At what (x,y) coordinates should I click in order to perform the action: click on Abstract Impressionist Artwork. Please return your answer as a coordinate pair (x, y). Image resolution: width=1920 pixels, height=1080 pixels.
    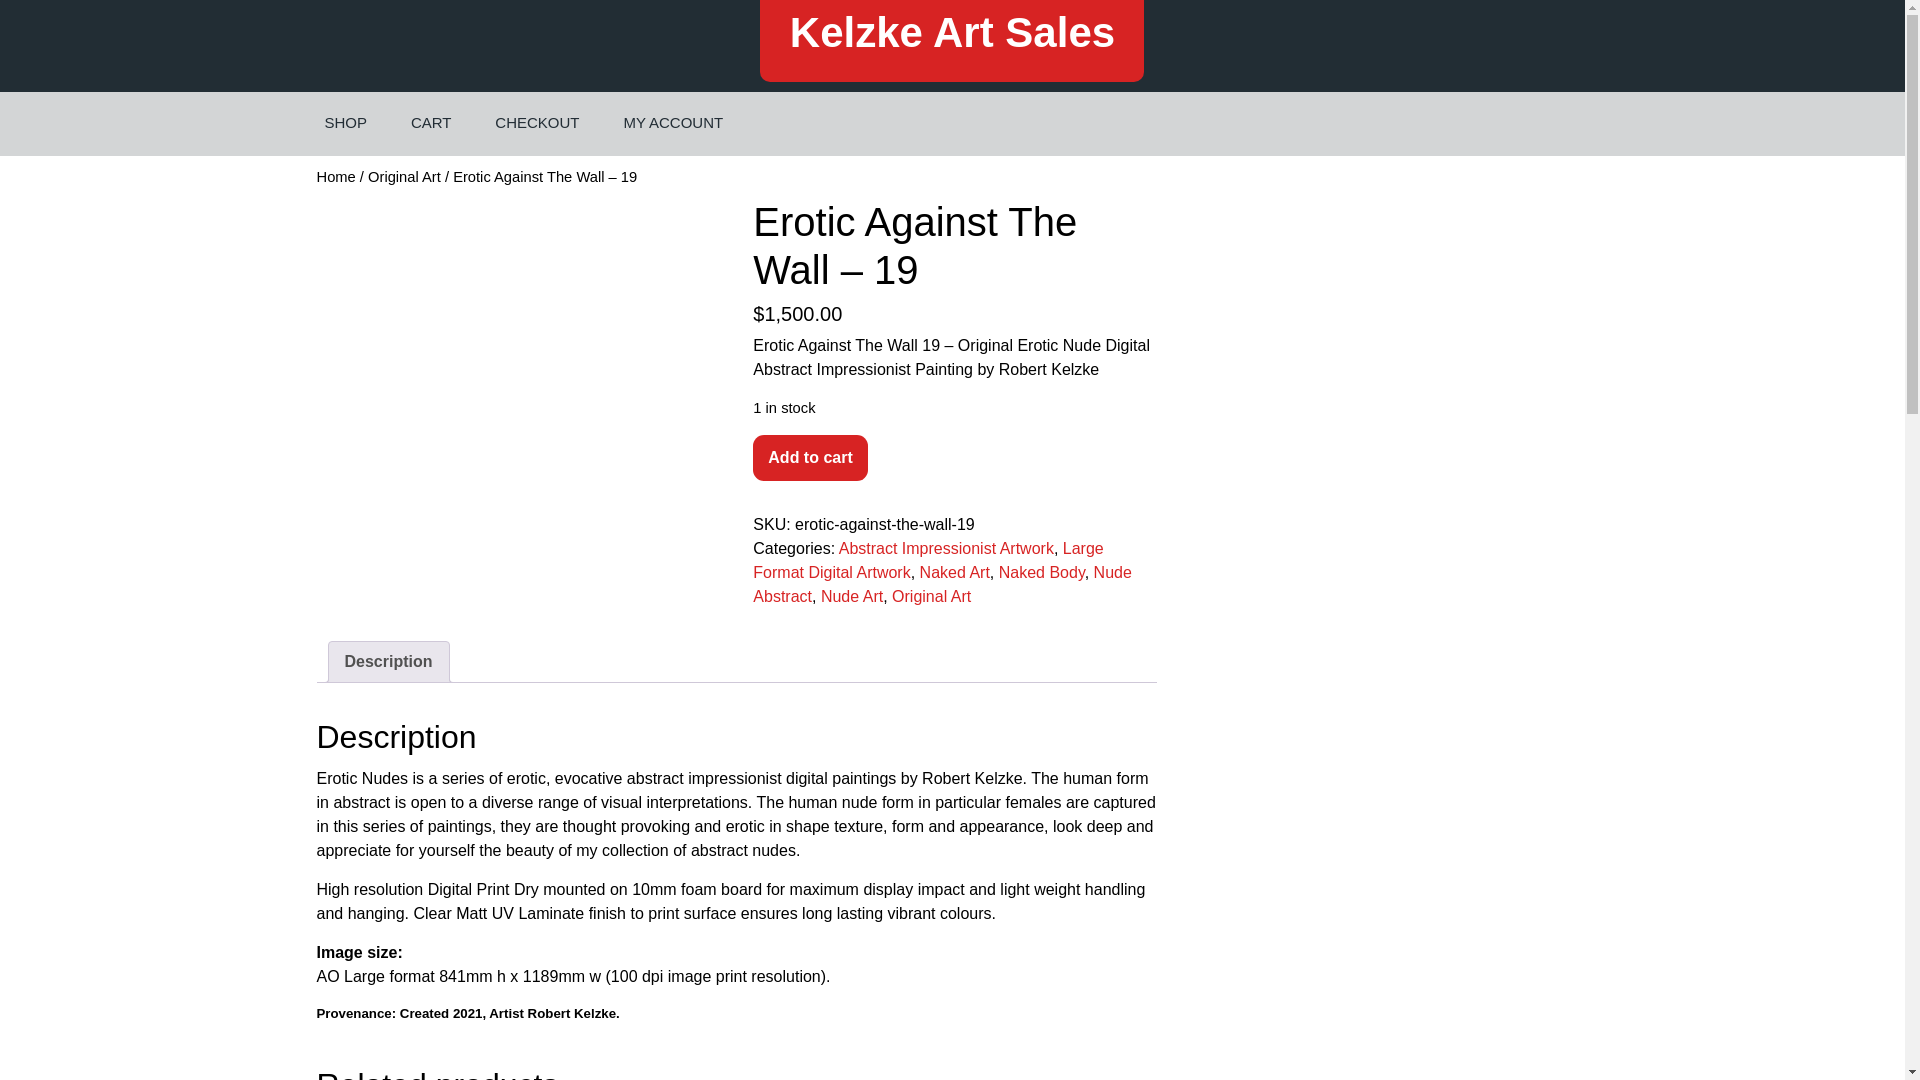
    Looking at the image, I should click on (946, 548).